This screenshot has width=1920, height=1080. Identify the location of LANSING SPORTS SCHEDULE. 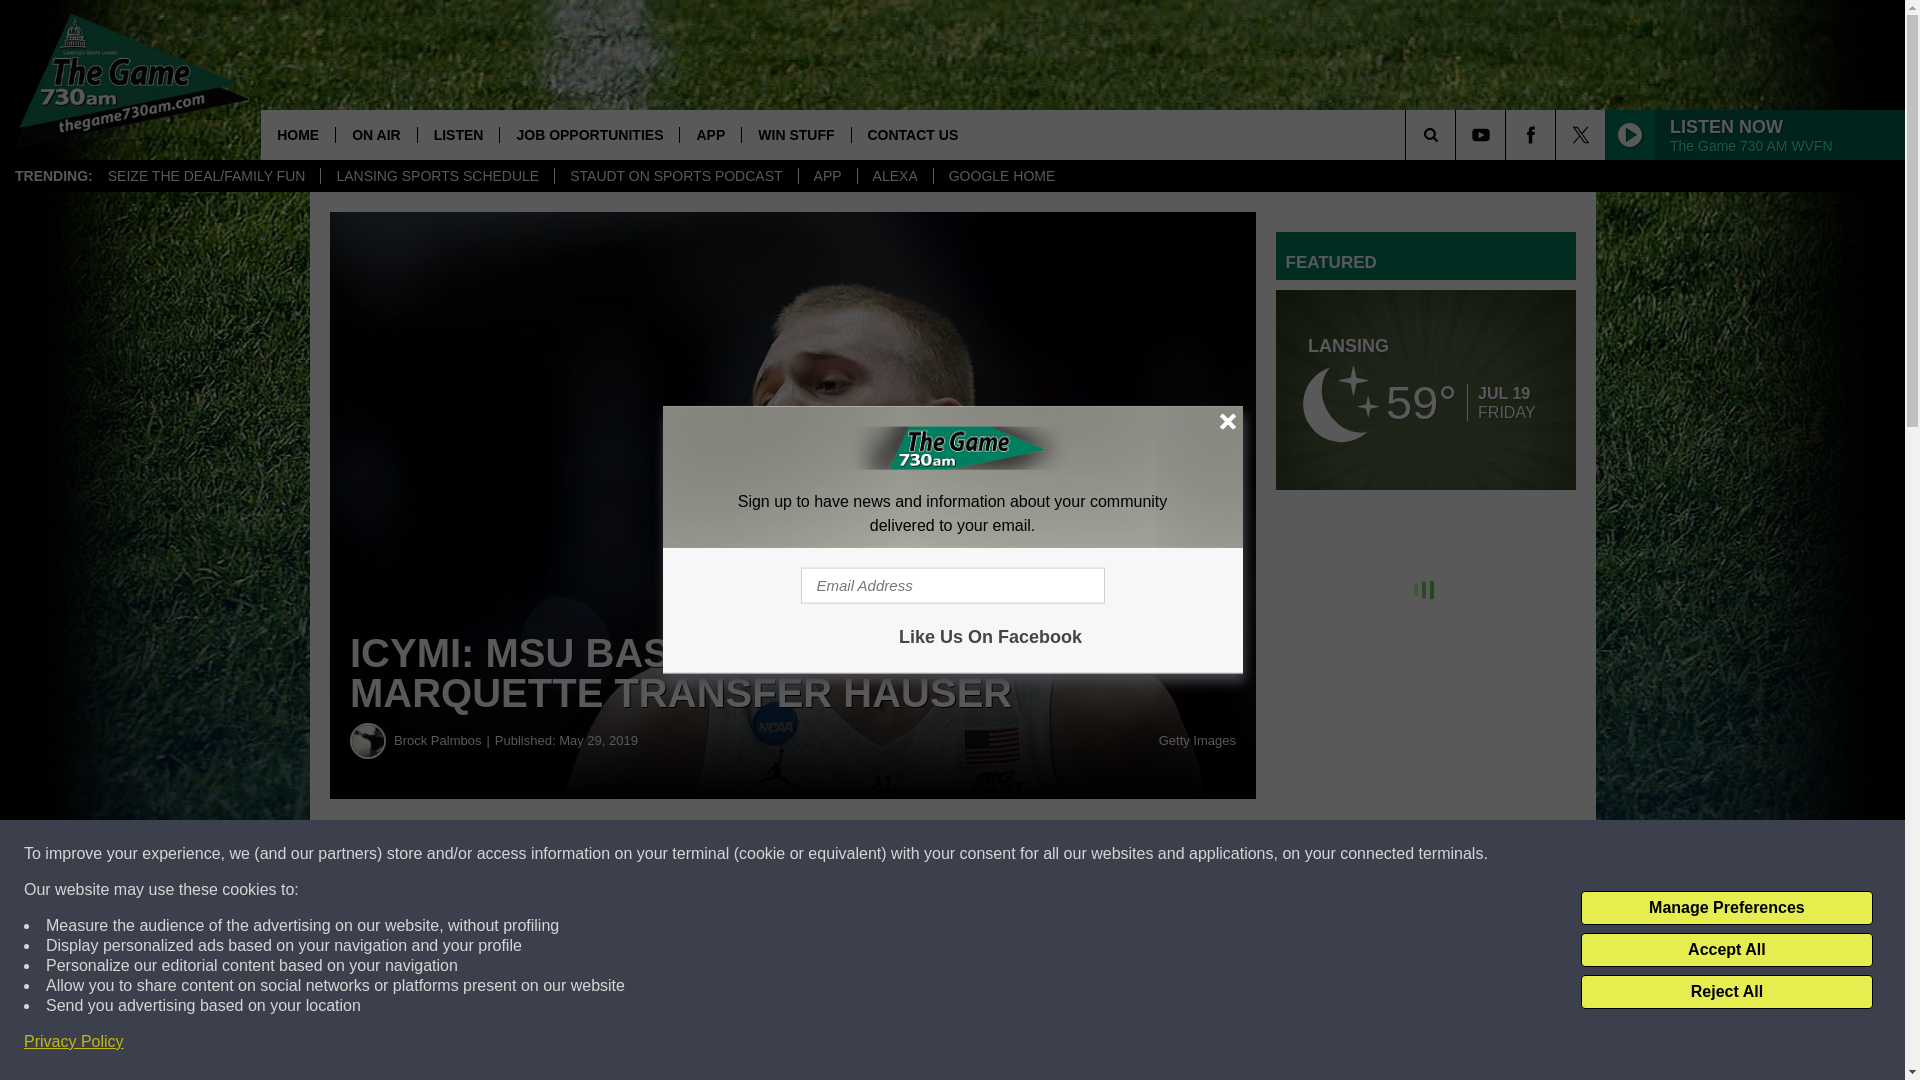
(437, 176).